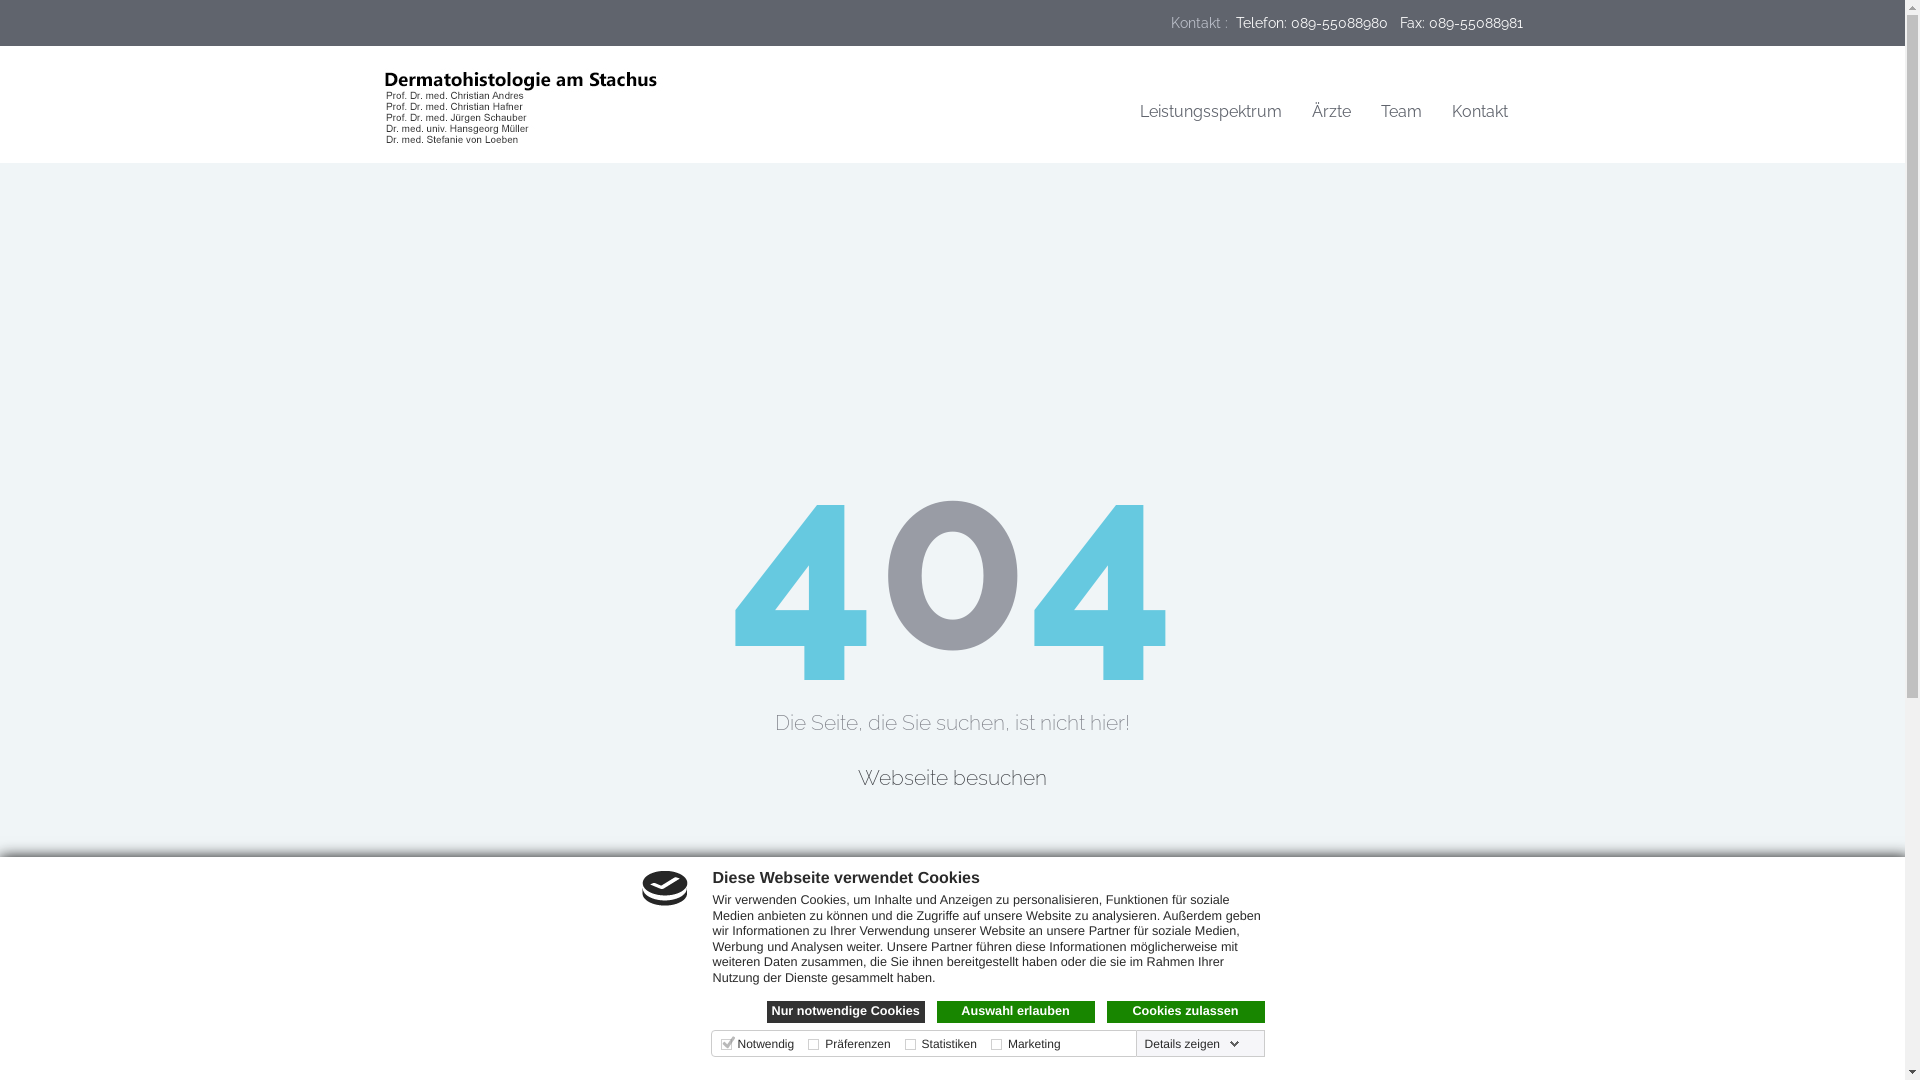 The width and height of the screenshot is (1920, 1080). I want to click on Auswahl erlauben, so click(1015, 1012).